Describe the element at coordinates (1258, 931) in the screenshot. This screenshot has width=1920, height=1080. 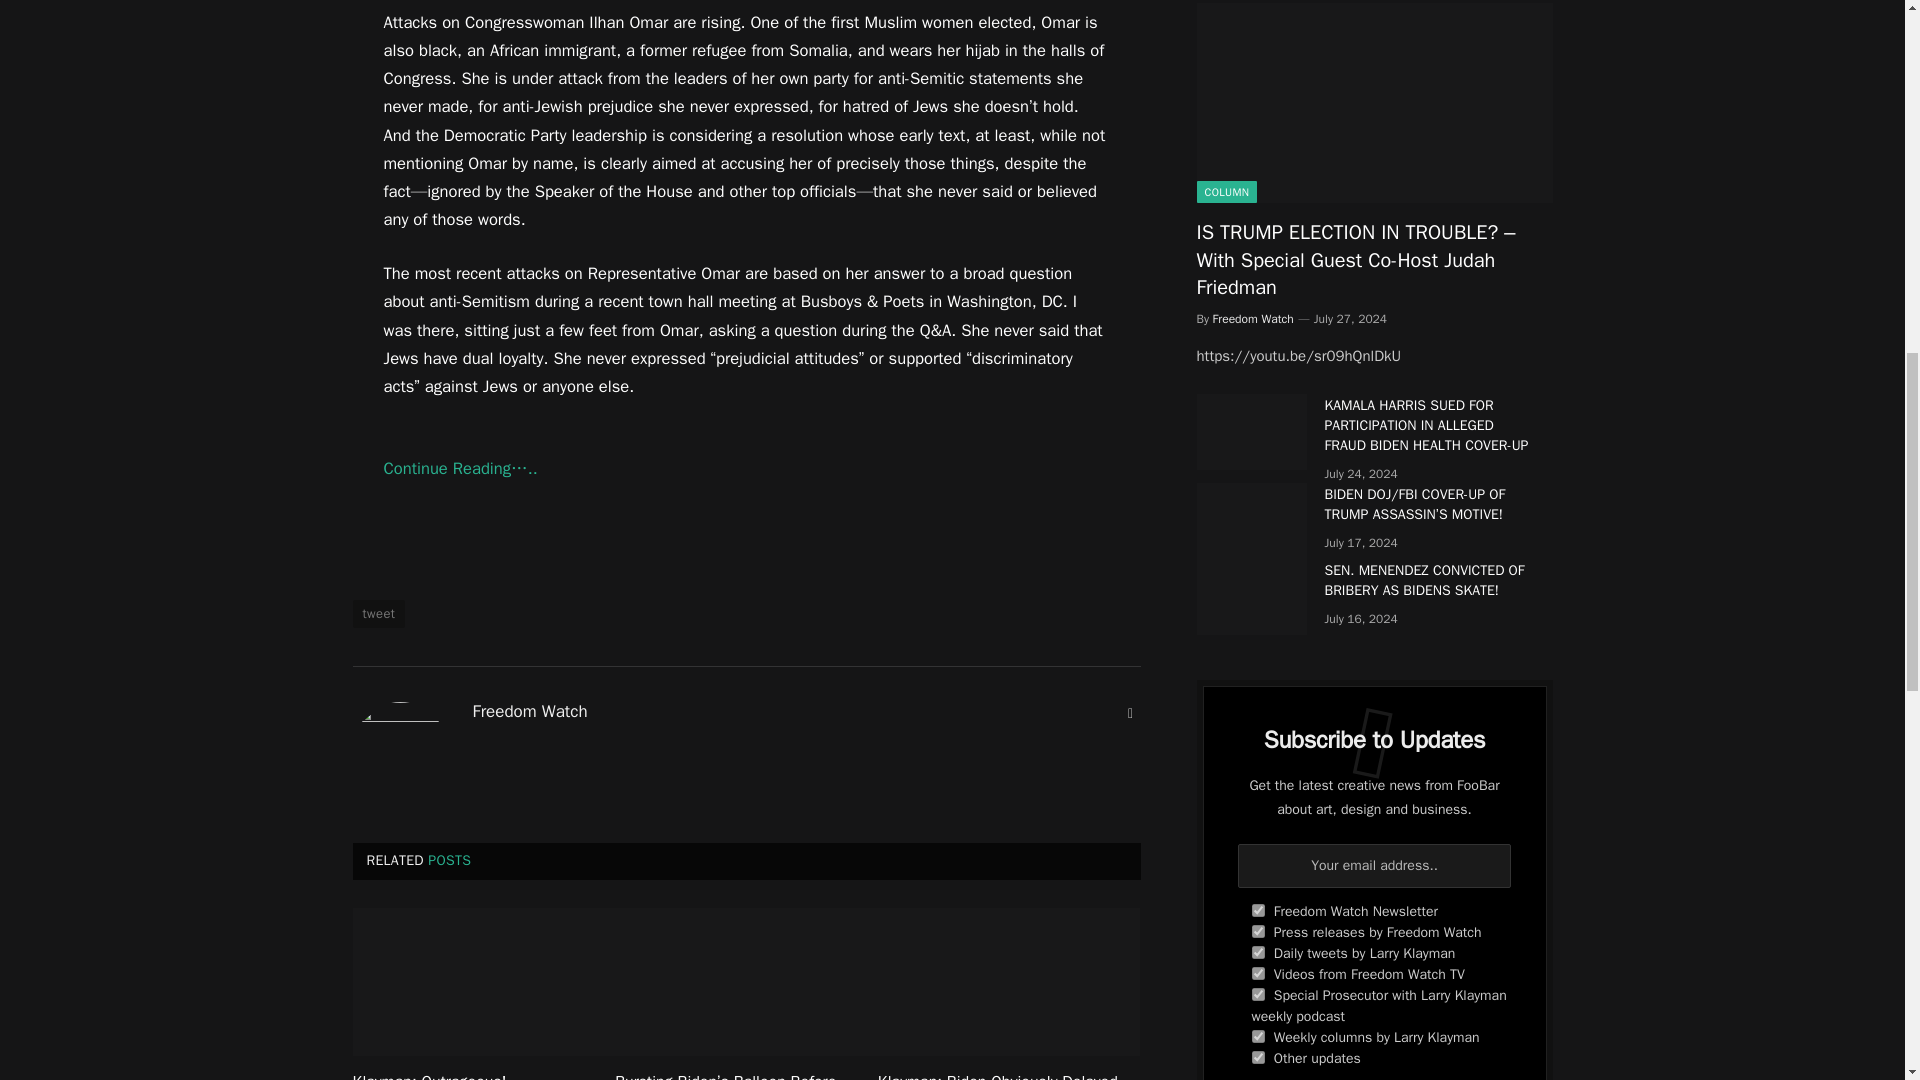
I see `Press releases by Freedom Watch` at that location.